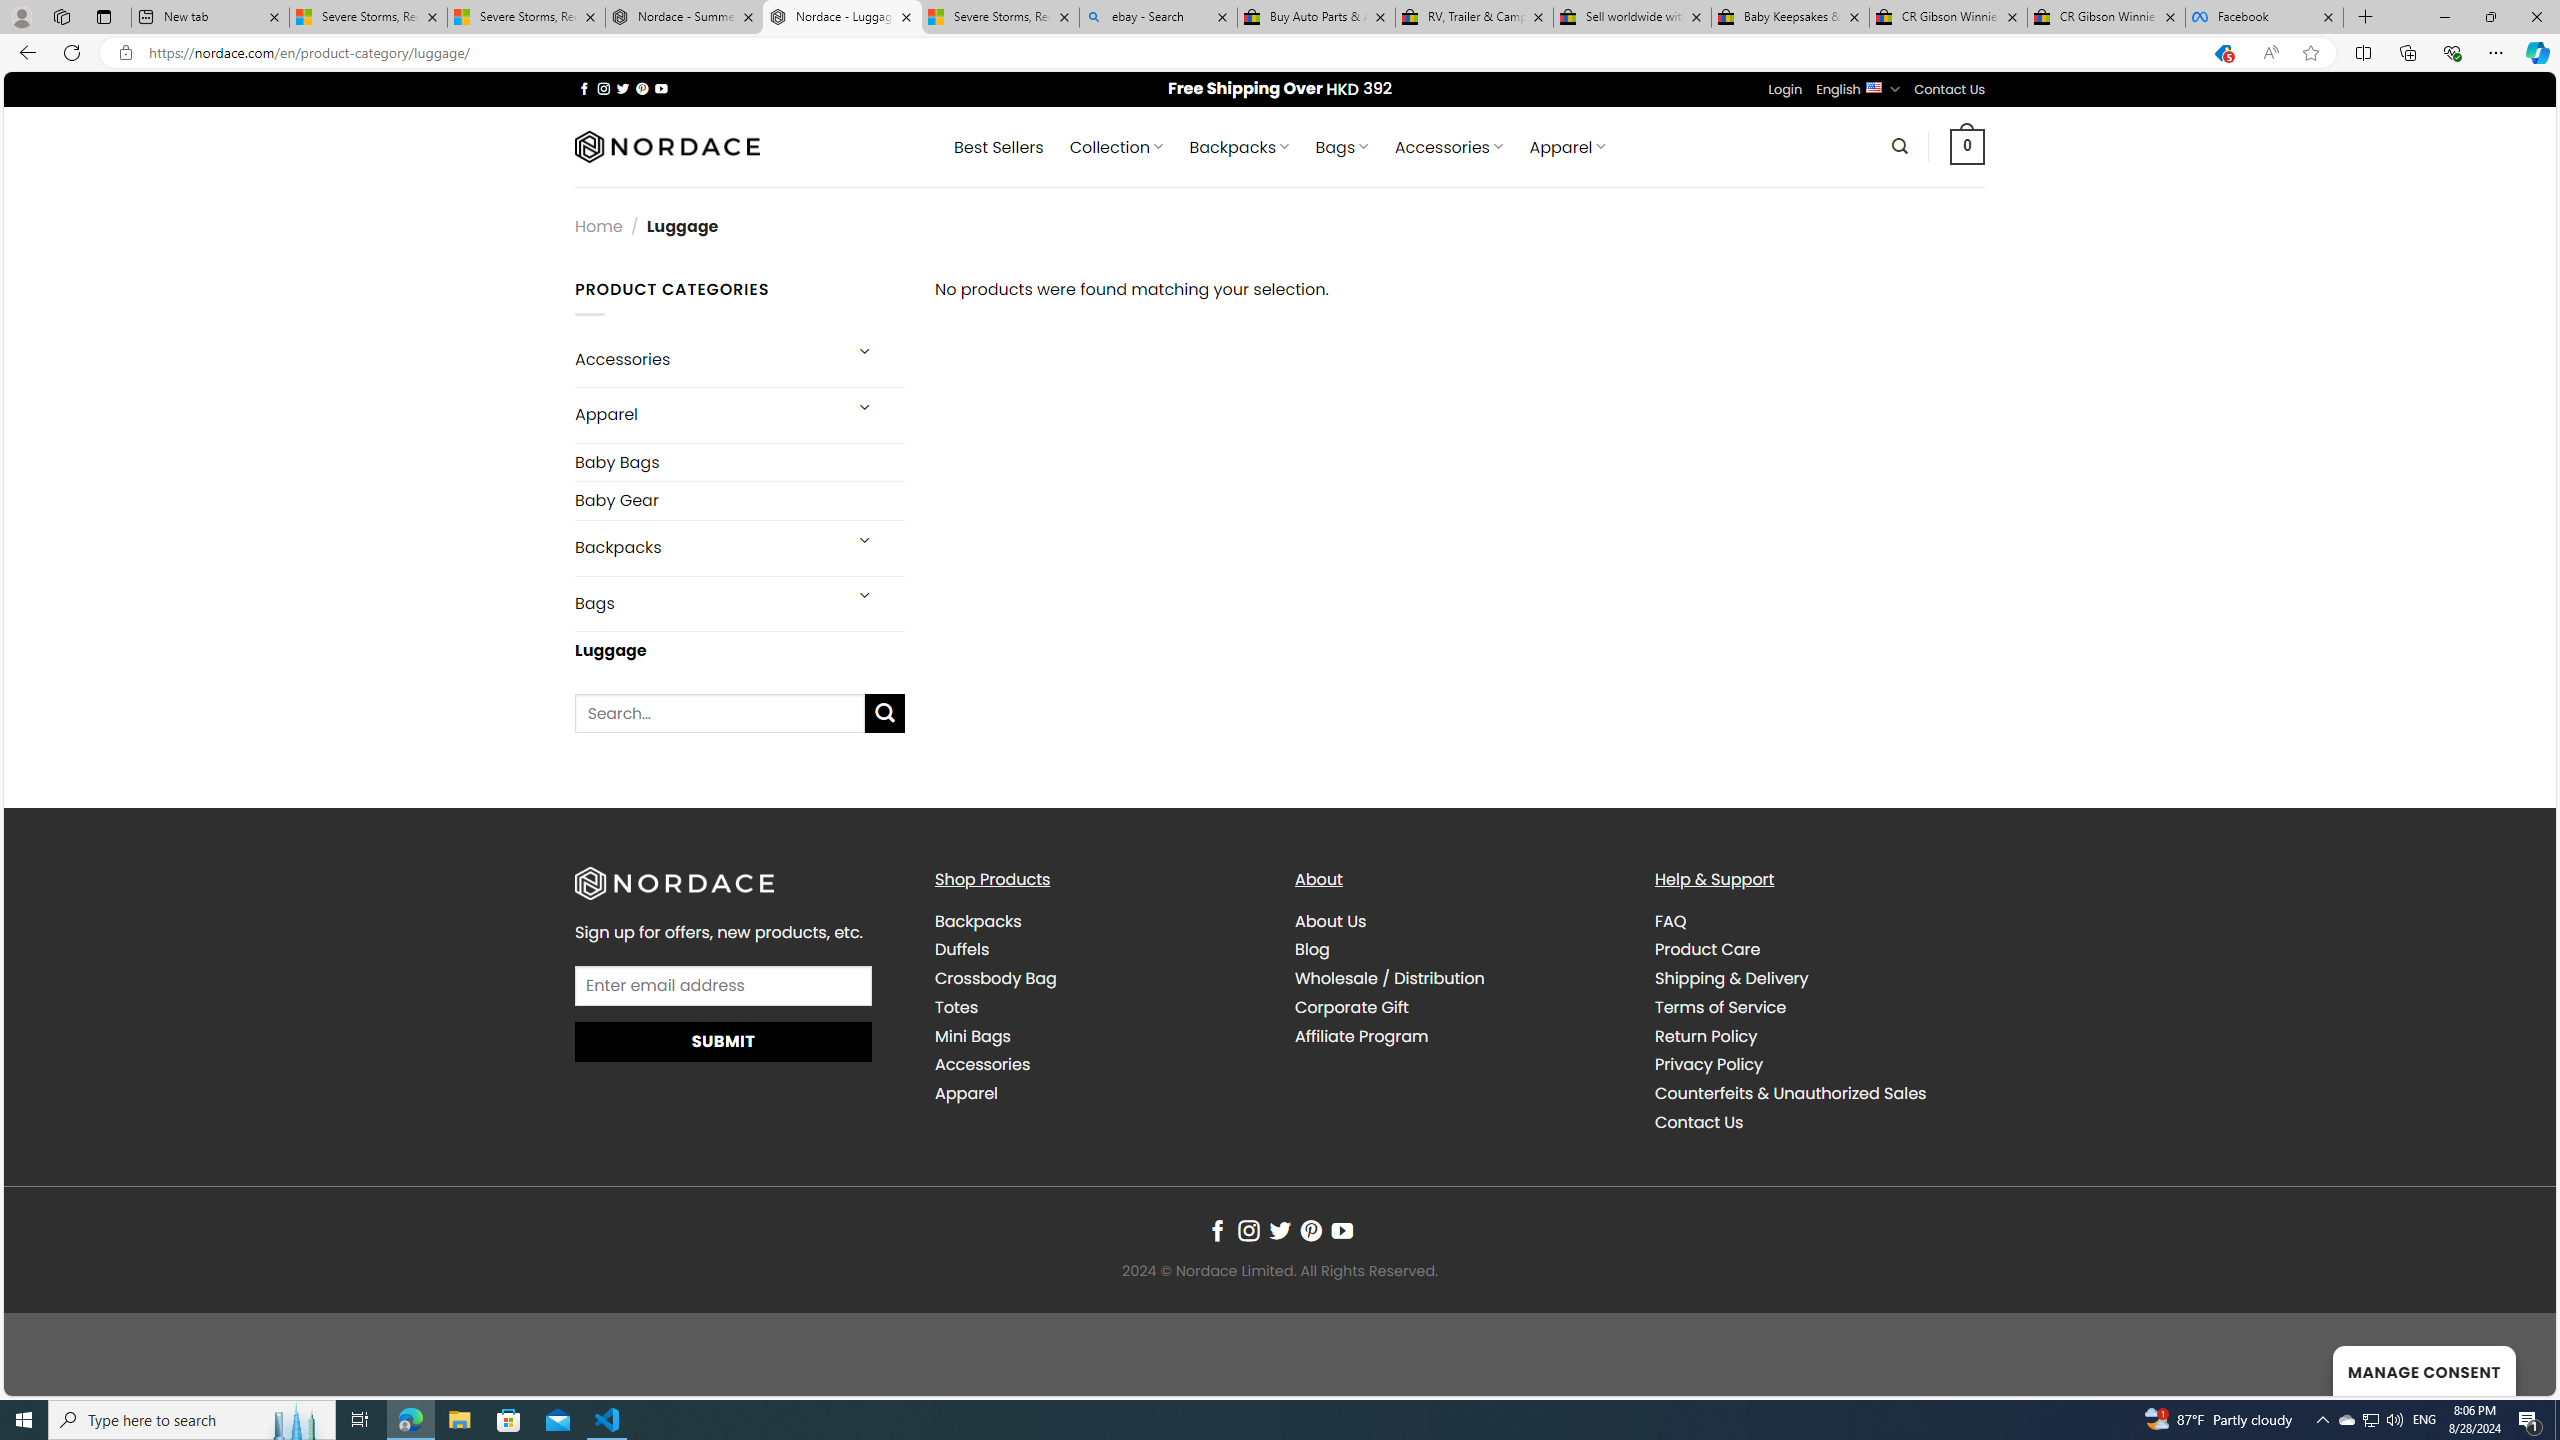  I want to click on Counterfeits & Unauthorized Sales, so click(1818, 1094).